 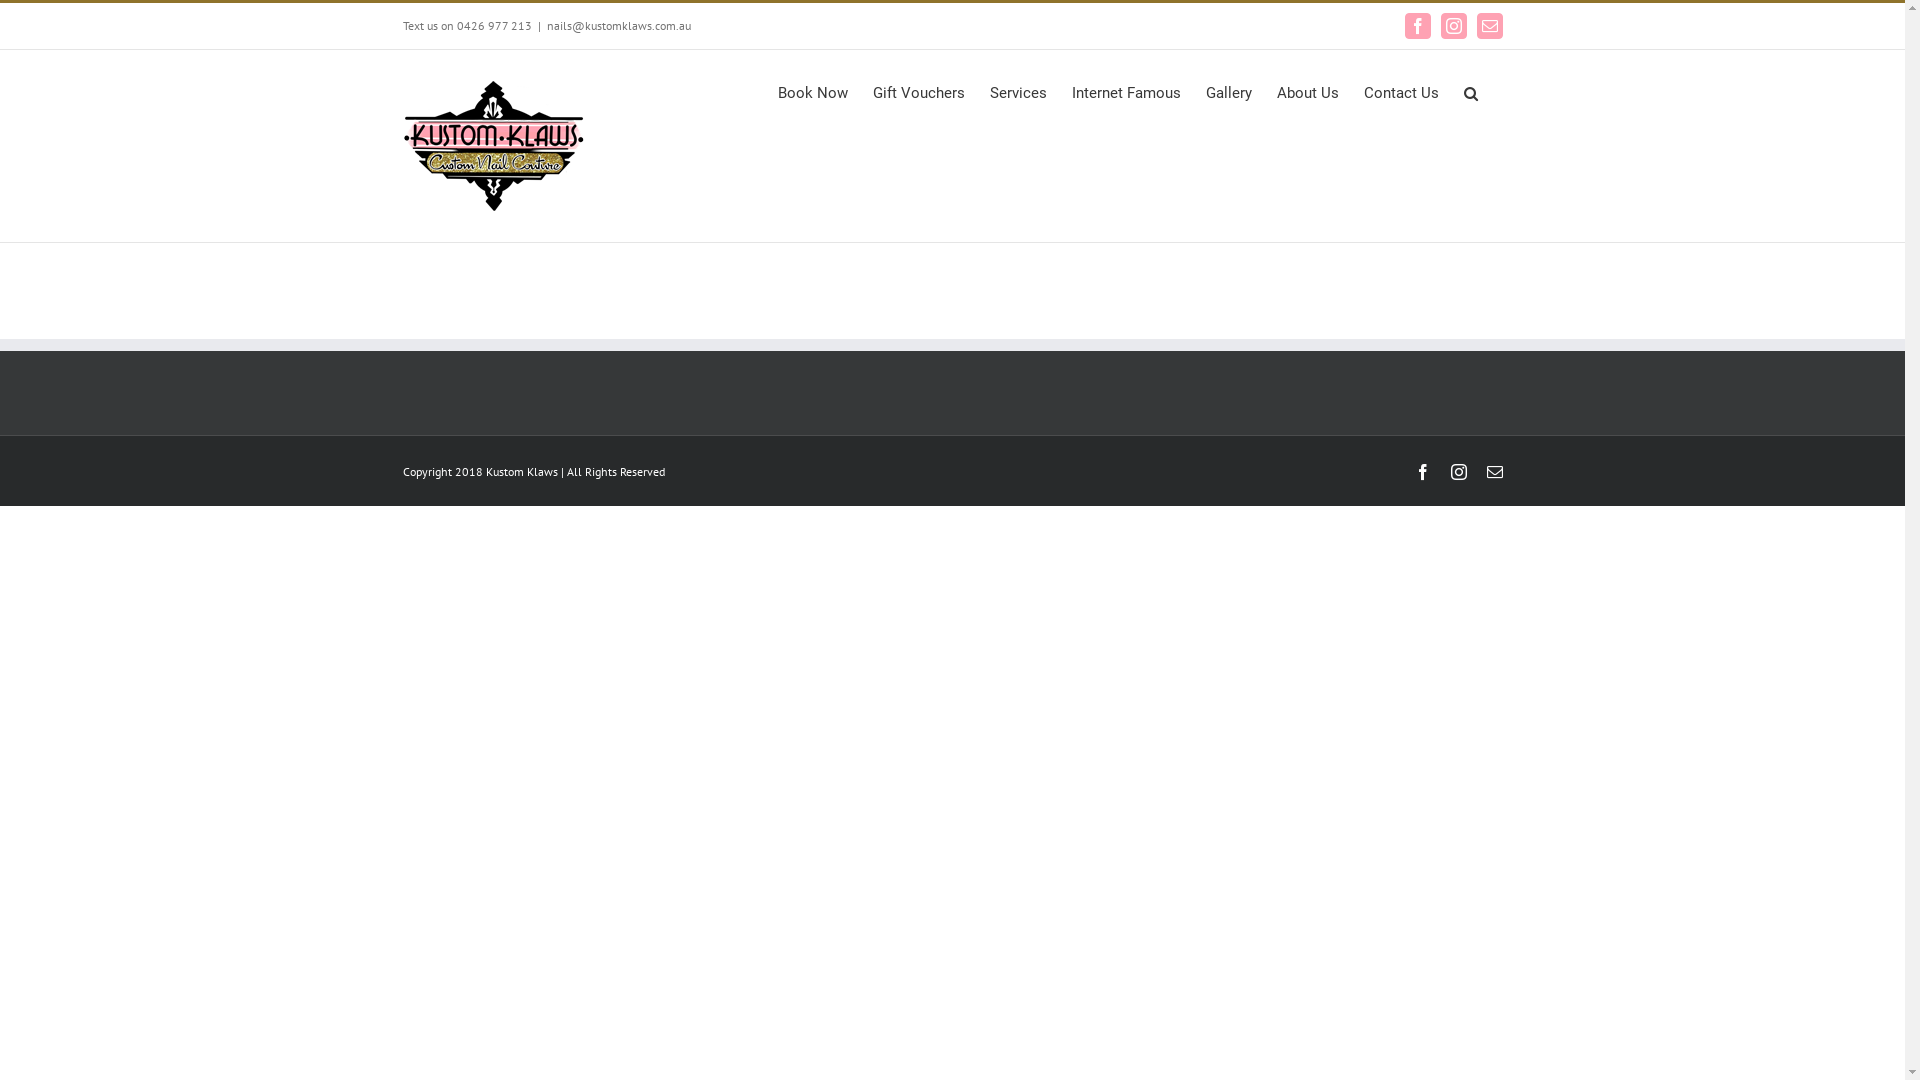 What do you see at coordinates (1402, 92) in the screenshot?
I see `Contact Us` at bounding box center [1402, 92].